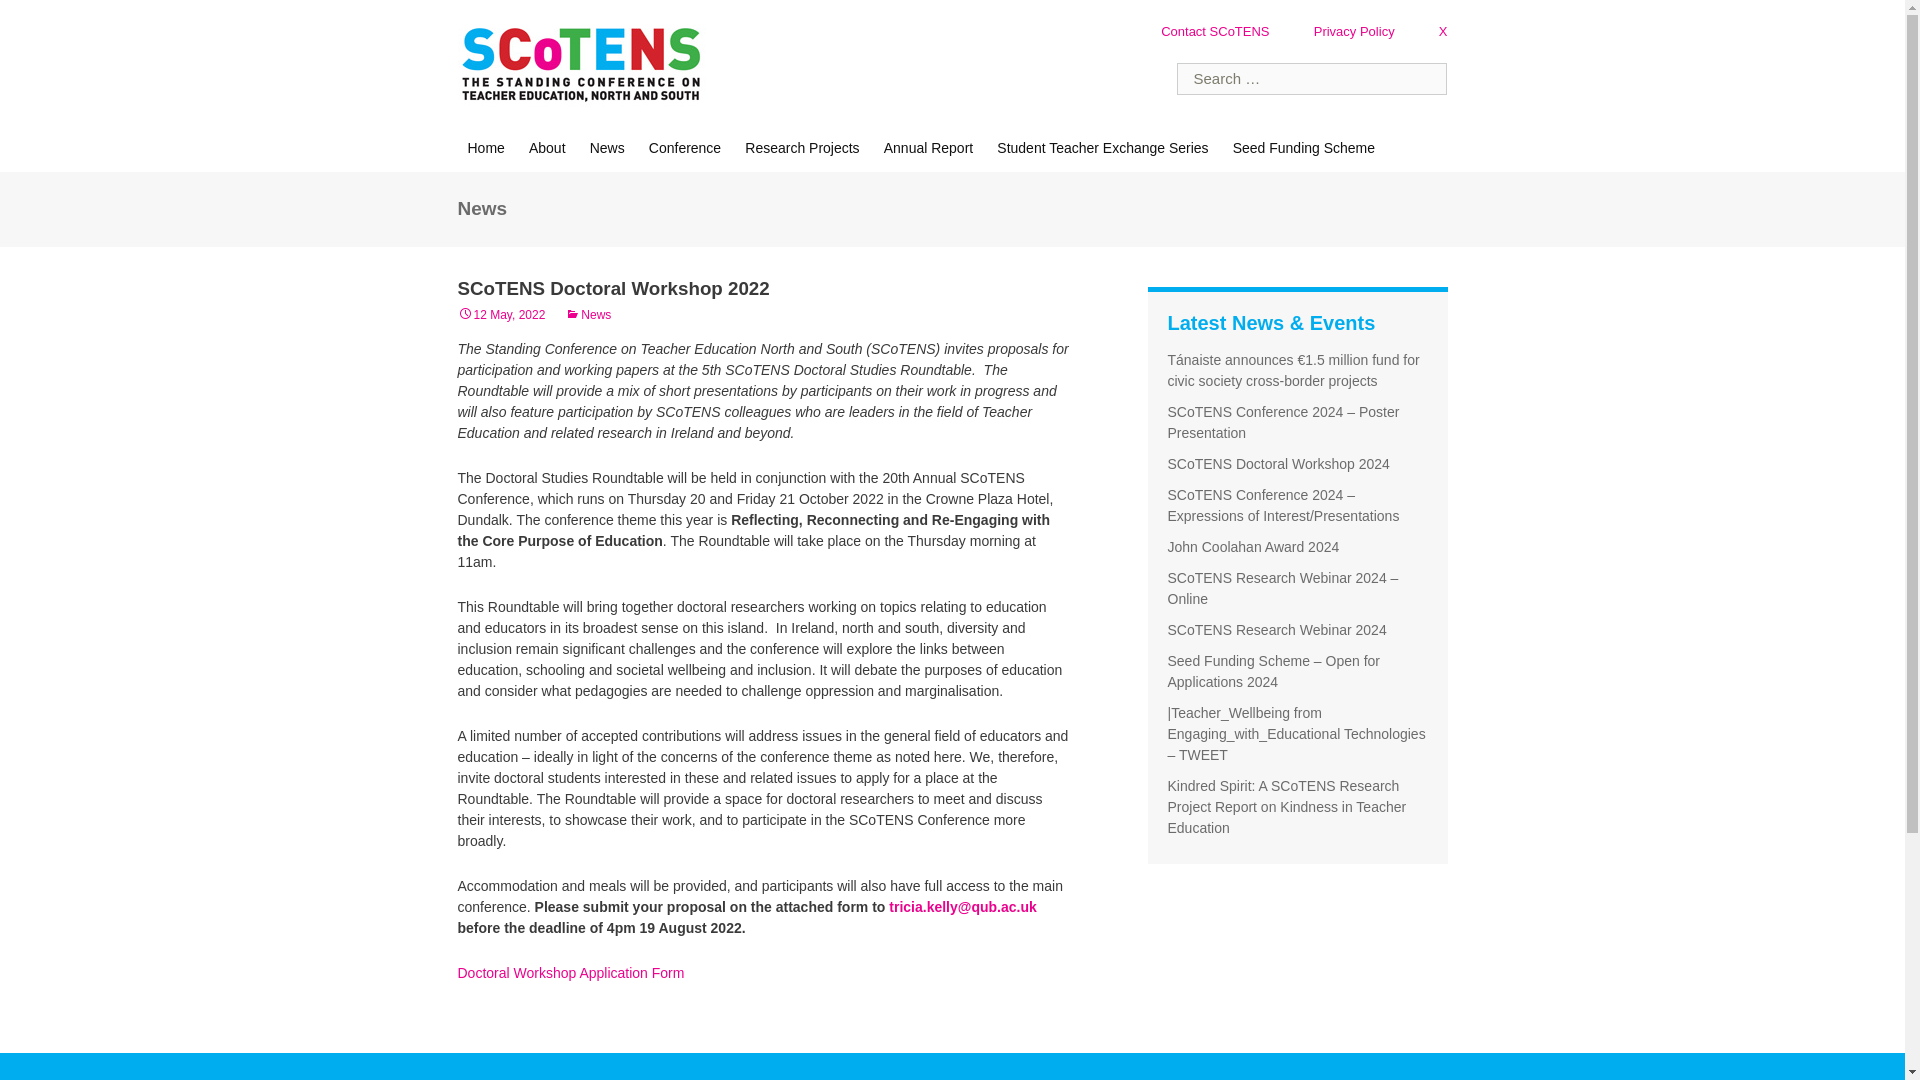 The image size is (1920, 1080). What do you see at coordinates (502, 314) in the screenshot?
I see `12 May, 2022` at bounding box center [502, 314].